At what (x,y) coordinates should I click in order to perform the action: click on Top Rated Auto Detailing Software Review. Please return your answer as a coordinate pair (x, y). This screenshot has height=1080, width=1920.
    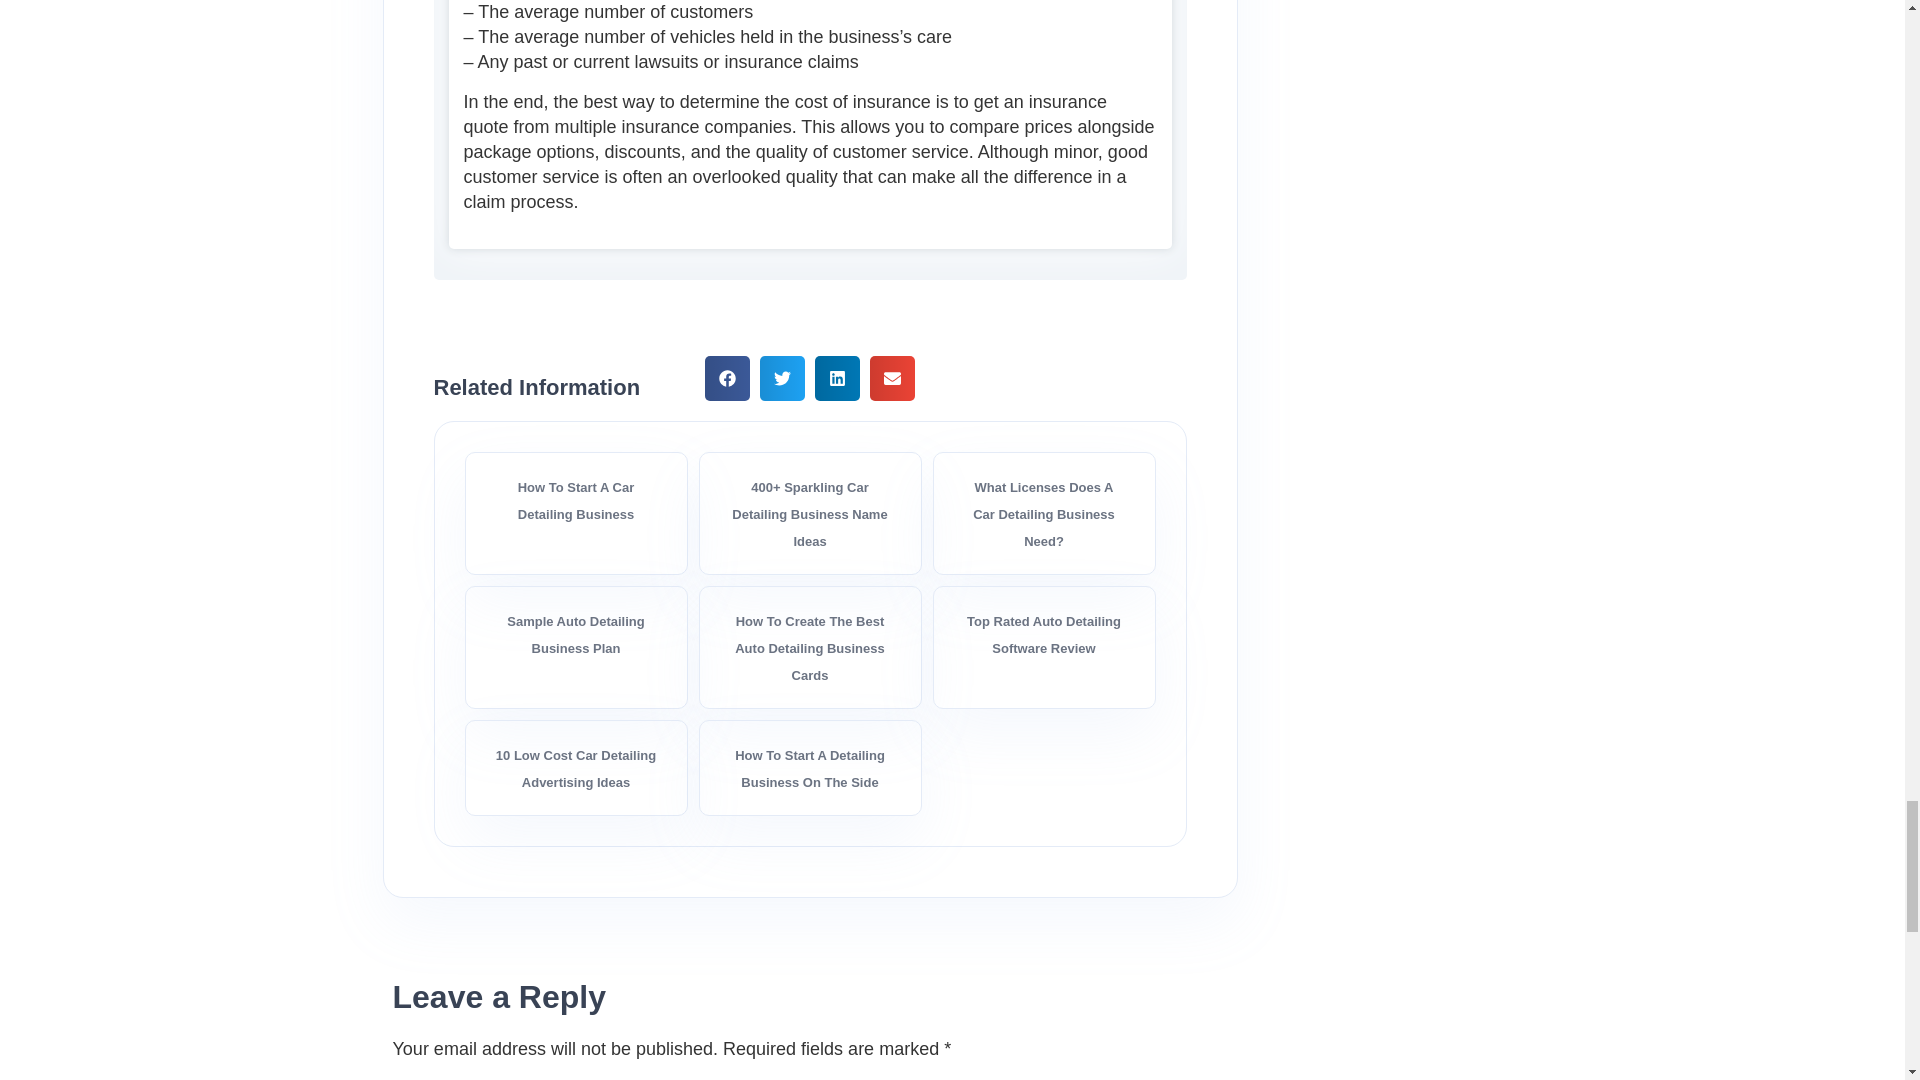
    Looking at the image, I should click on (1044, 634).